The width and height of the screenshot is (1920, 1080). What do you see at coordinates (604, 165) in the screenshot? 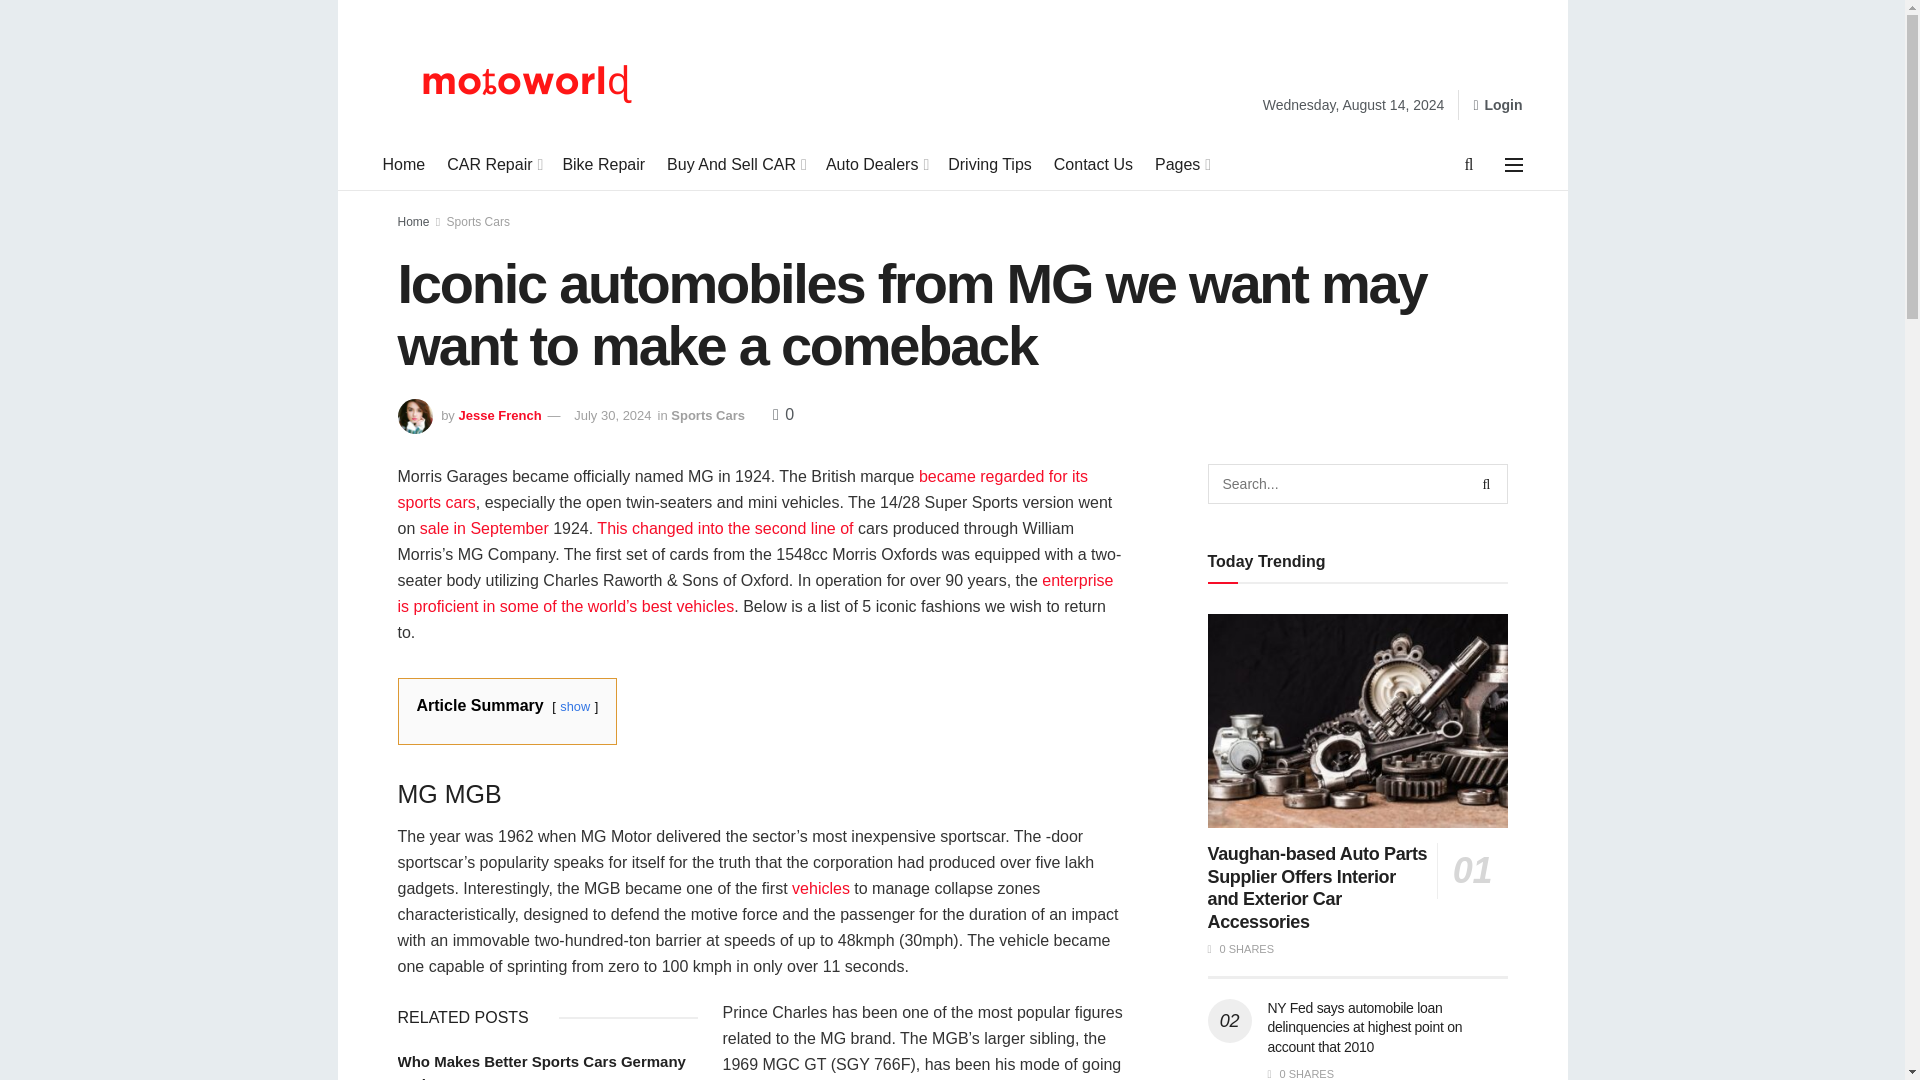
I see `Bike Repair` at bounding box center [604, 165].